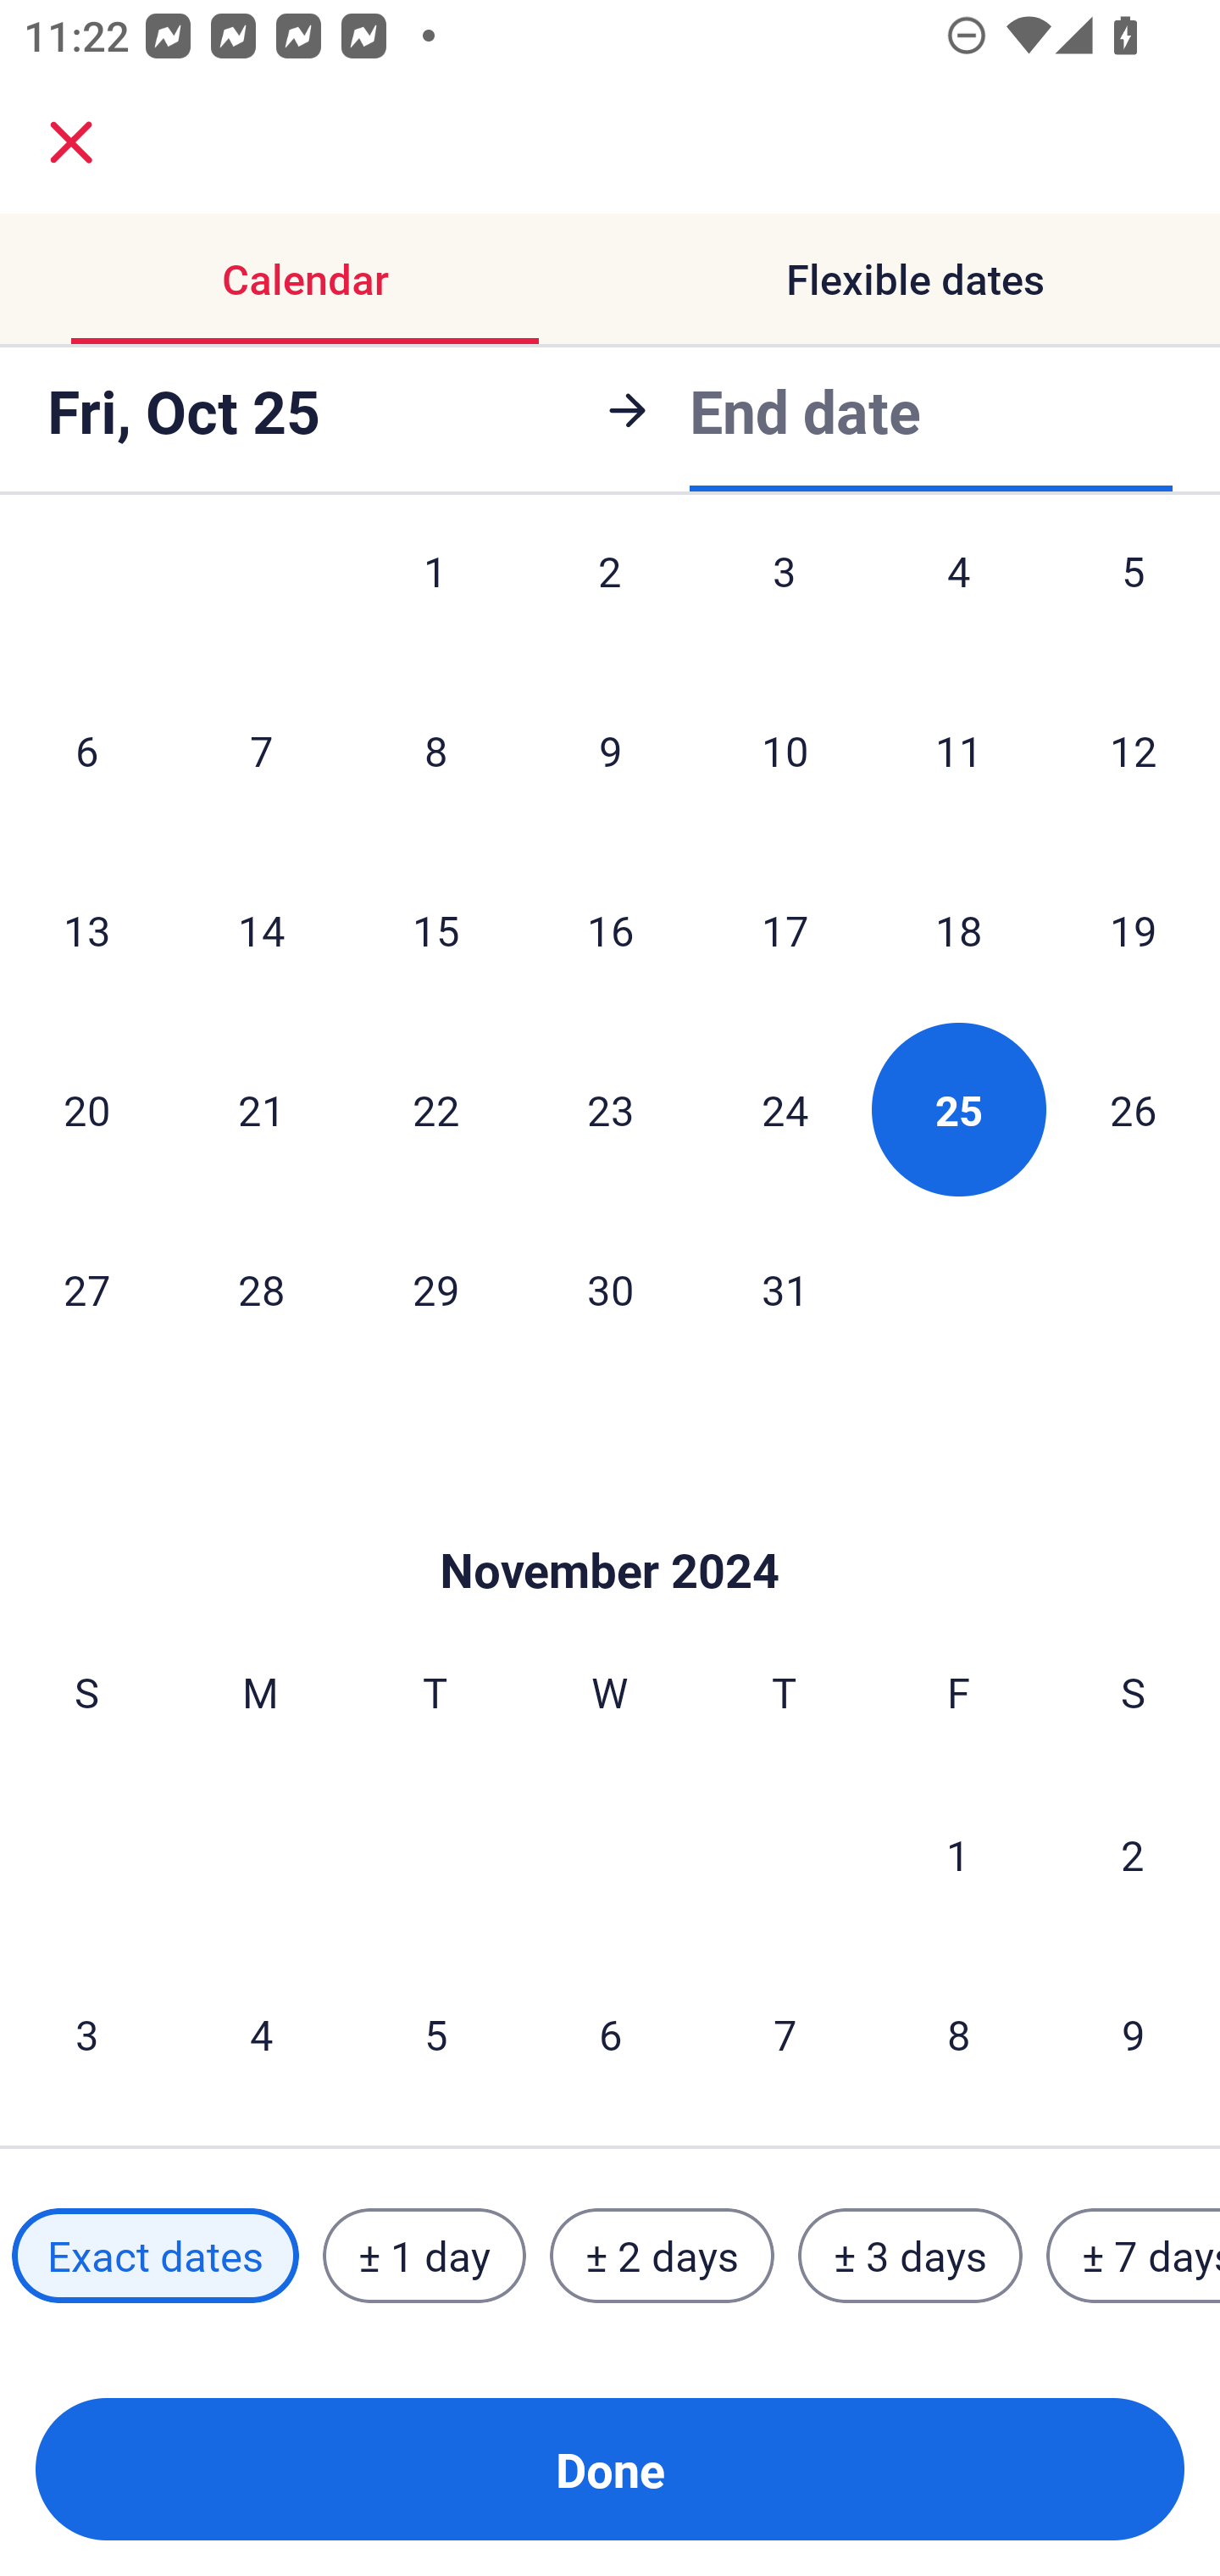 Image resolution: width=1220 pixels, height=2576 pixels. Describe the element at coordinates (959, 751) in the screenshot. I see `11 Friday, October 11, 2024` at that location.